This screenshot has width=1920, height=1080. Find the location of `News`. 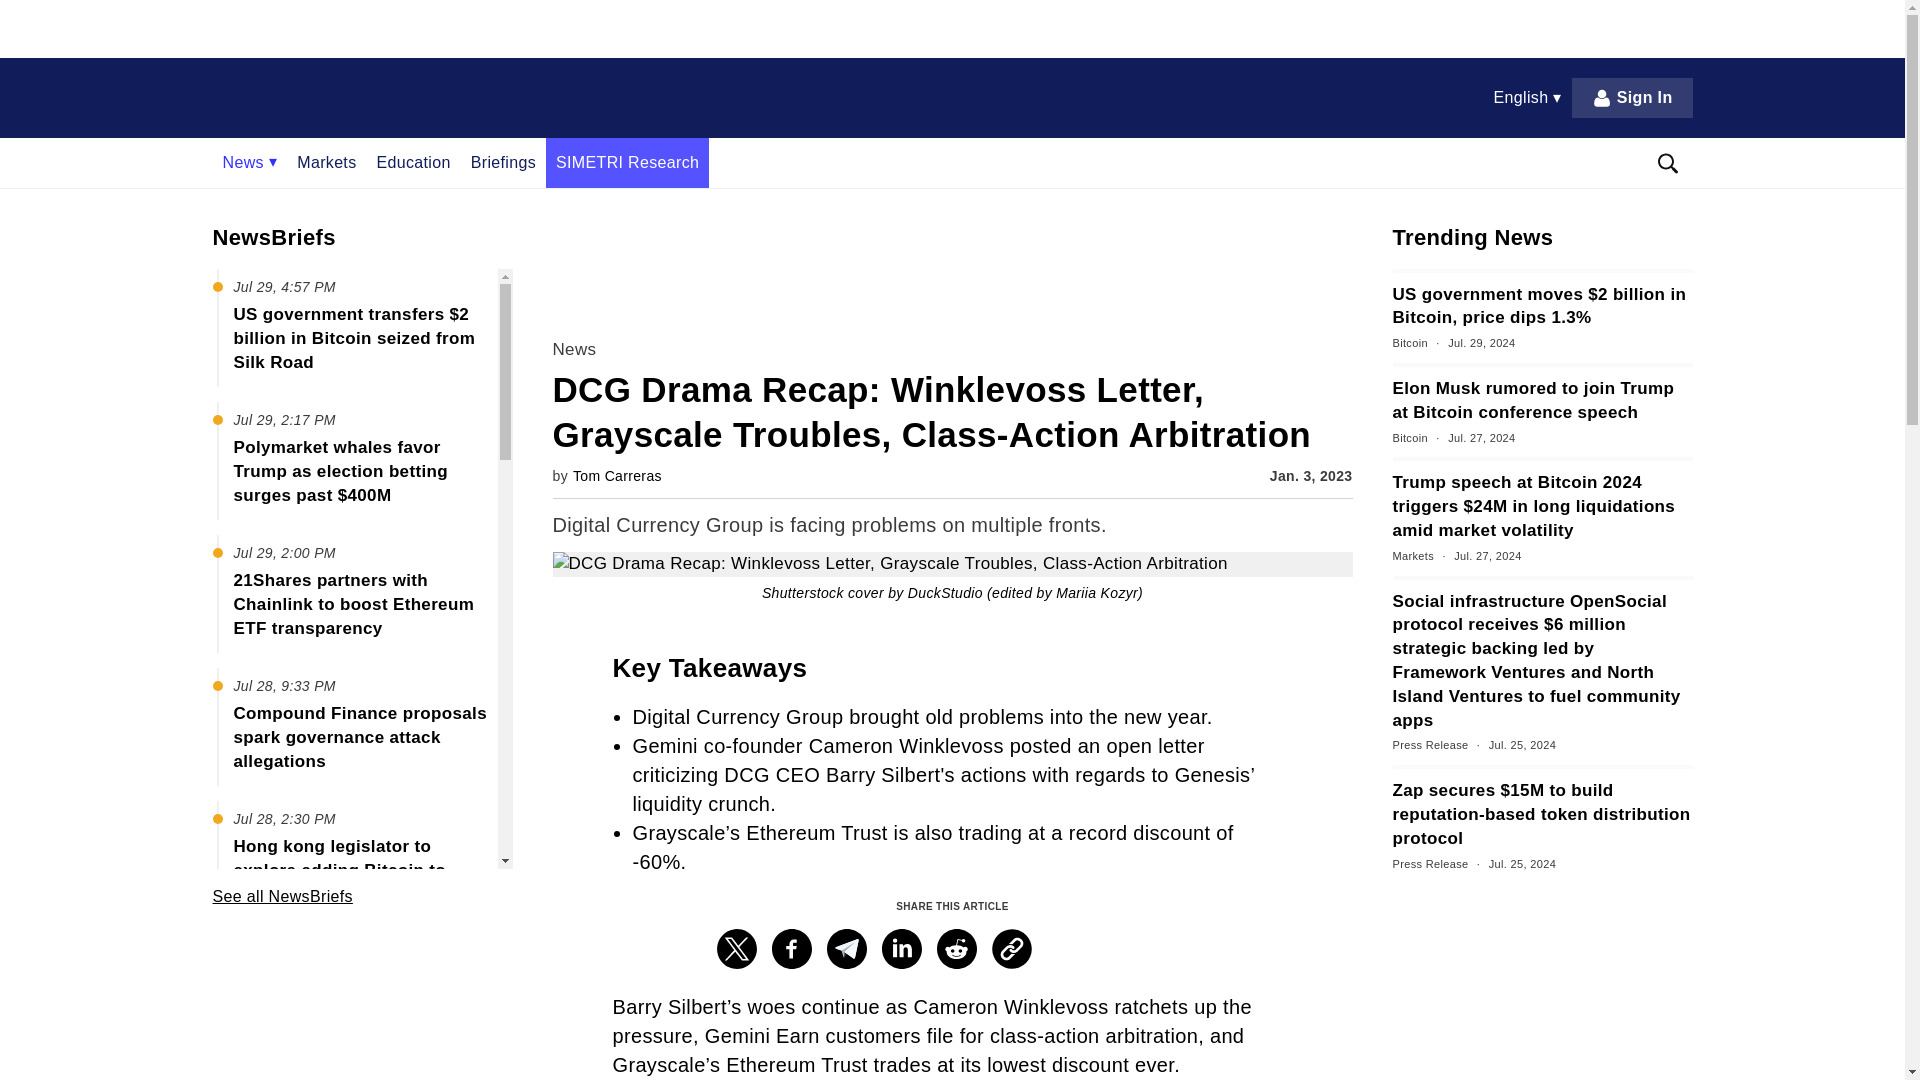

News is located at coordinates (249, 162).